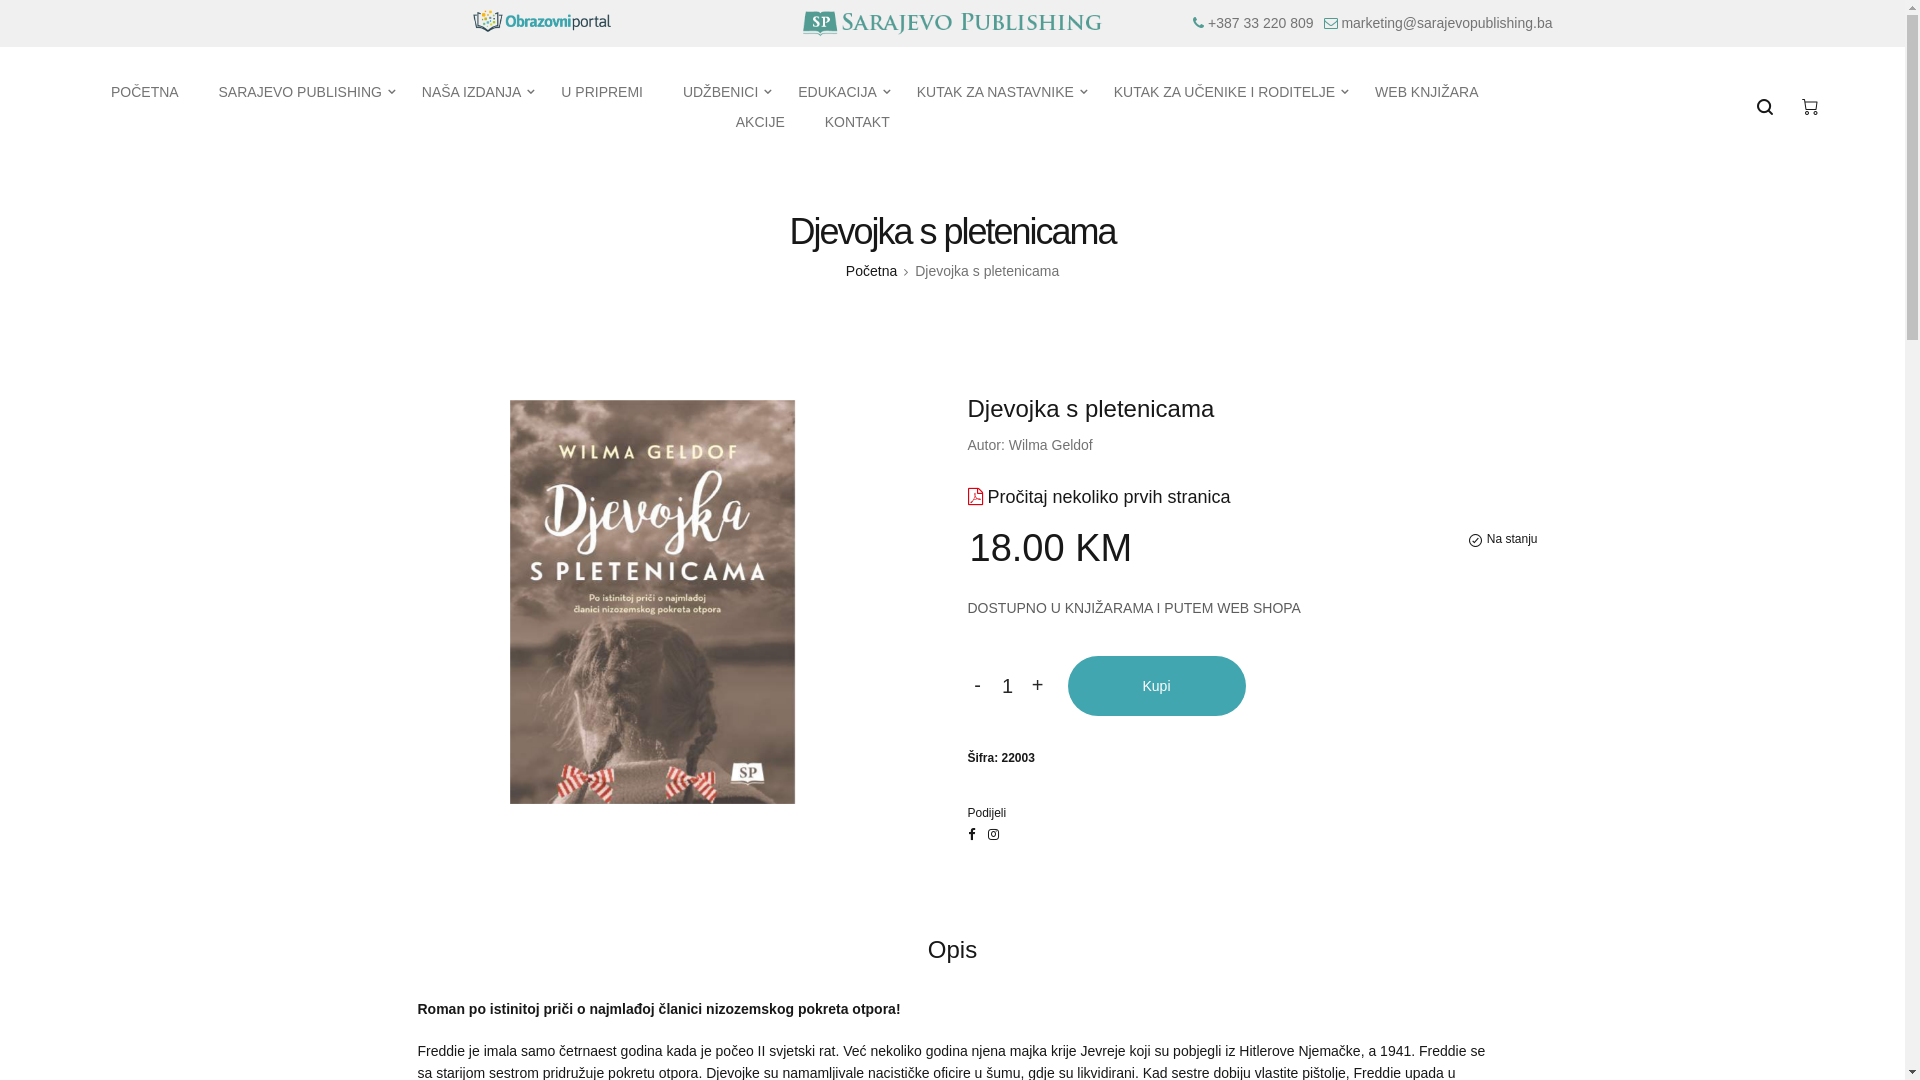 The image size is (1920, 1080). Describe the element at coordinates (858, 122) in the screenshot. I see `KONTAKT` at that location.